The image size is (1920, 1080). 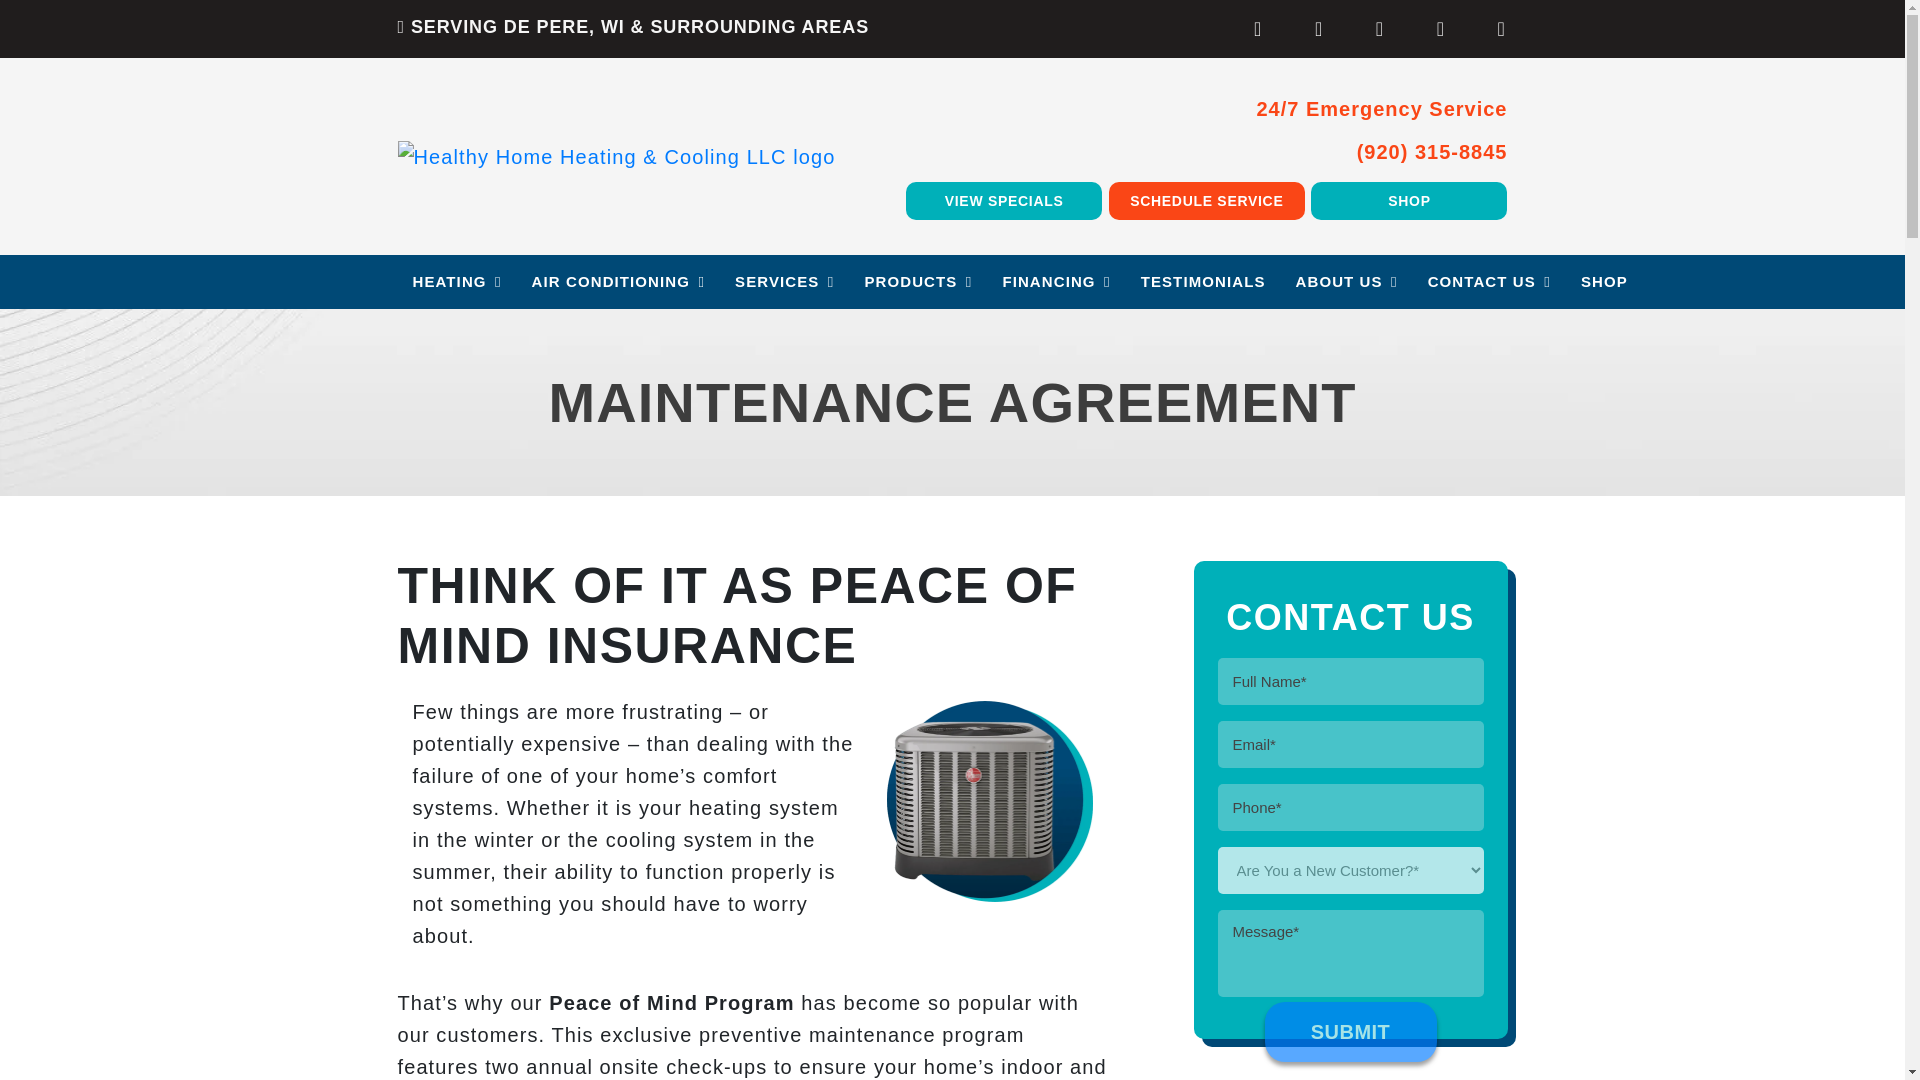 What do you see at coordinates (618, 281) in the screenshot?
I see `AIR CONDITIONING` at bounding box center [618, 281].